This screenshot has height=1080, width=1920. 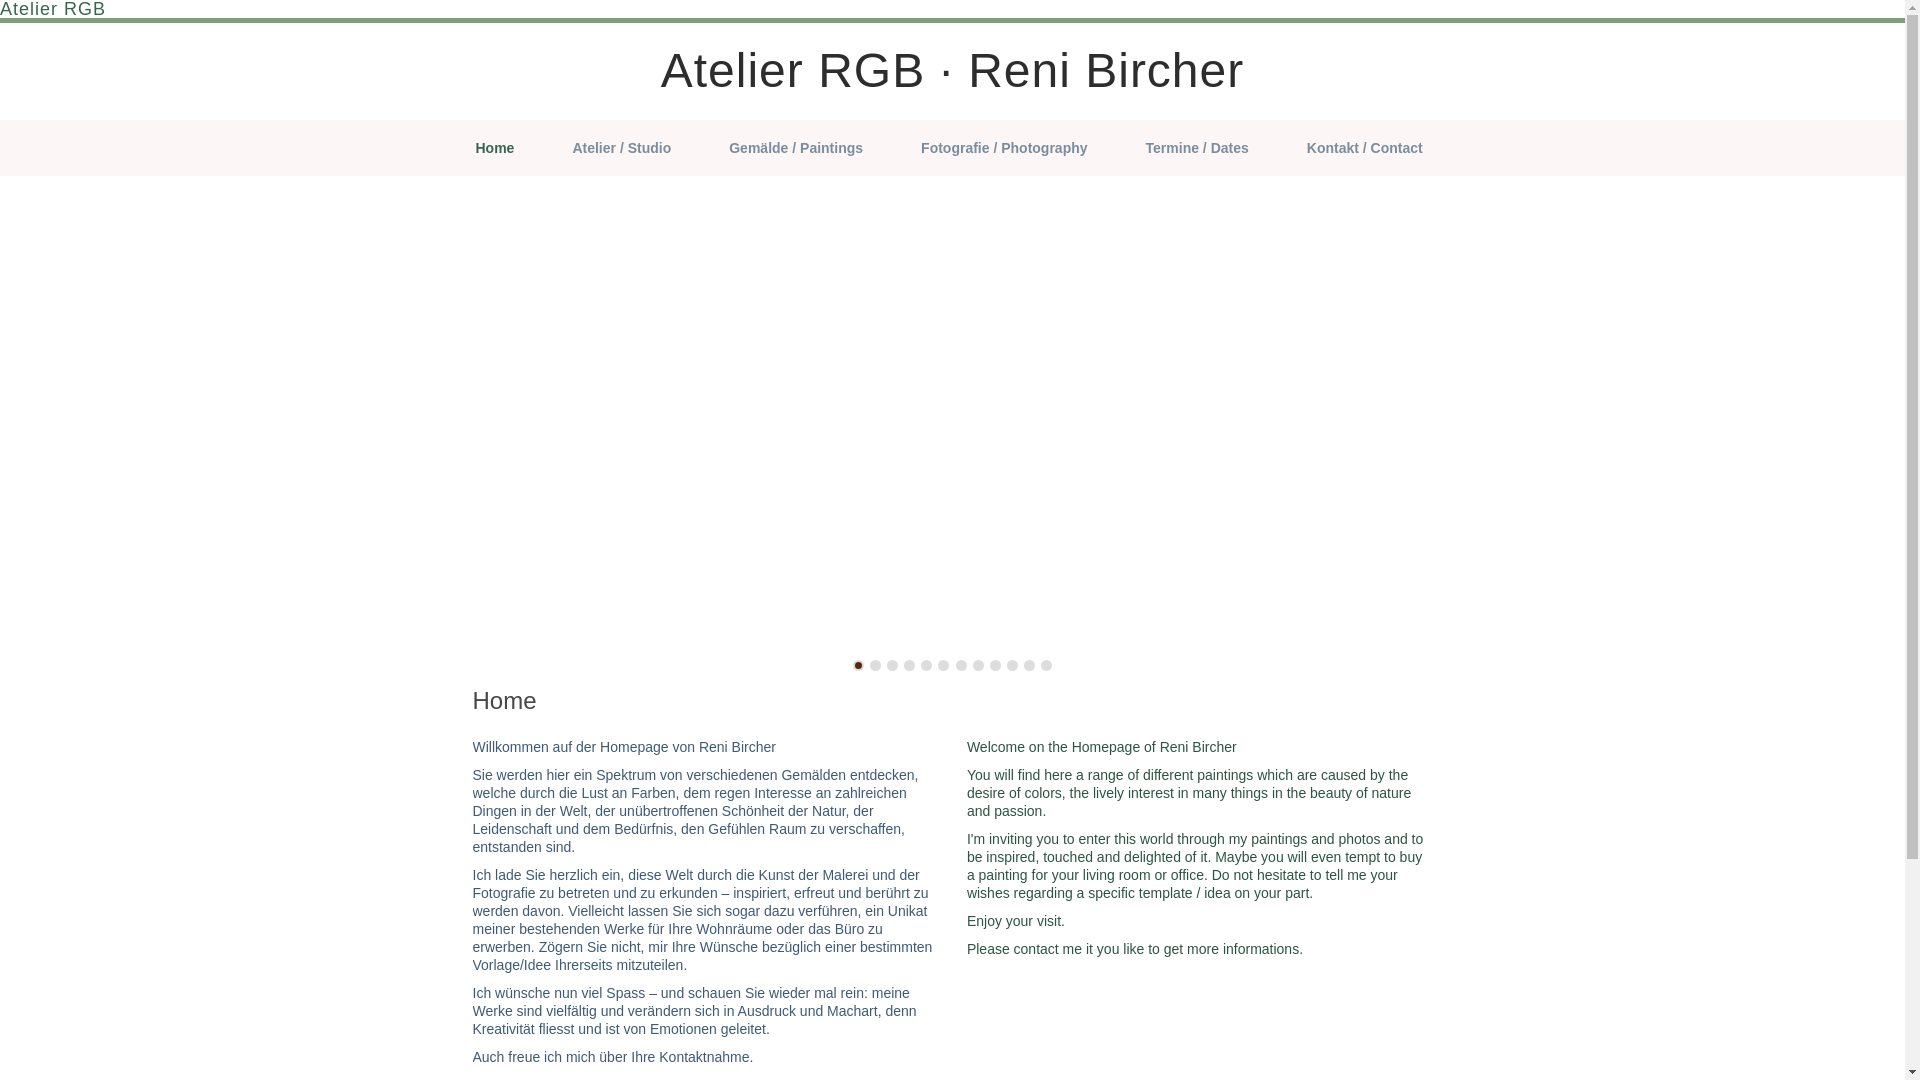 What do you see at coordinates (1198, 148) in the screenshot?
I see `Termine / Dates` at bounding box center [1198, 148].